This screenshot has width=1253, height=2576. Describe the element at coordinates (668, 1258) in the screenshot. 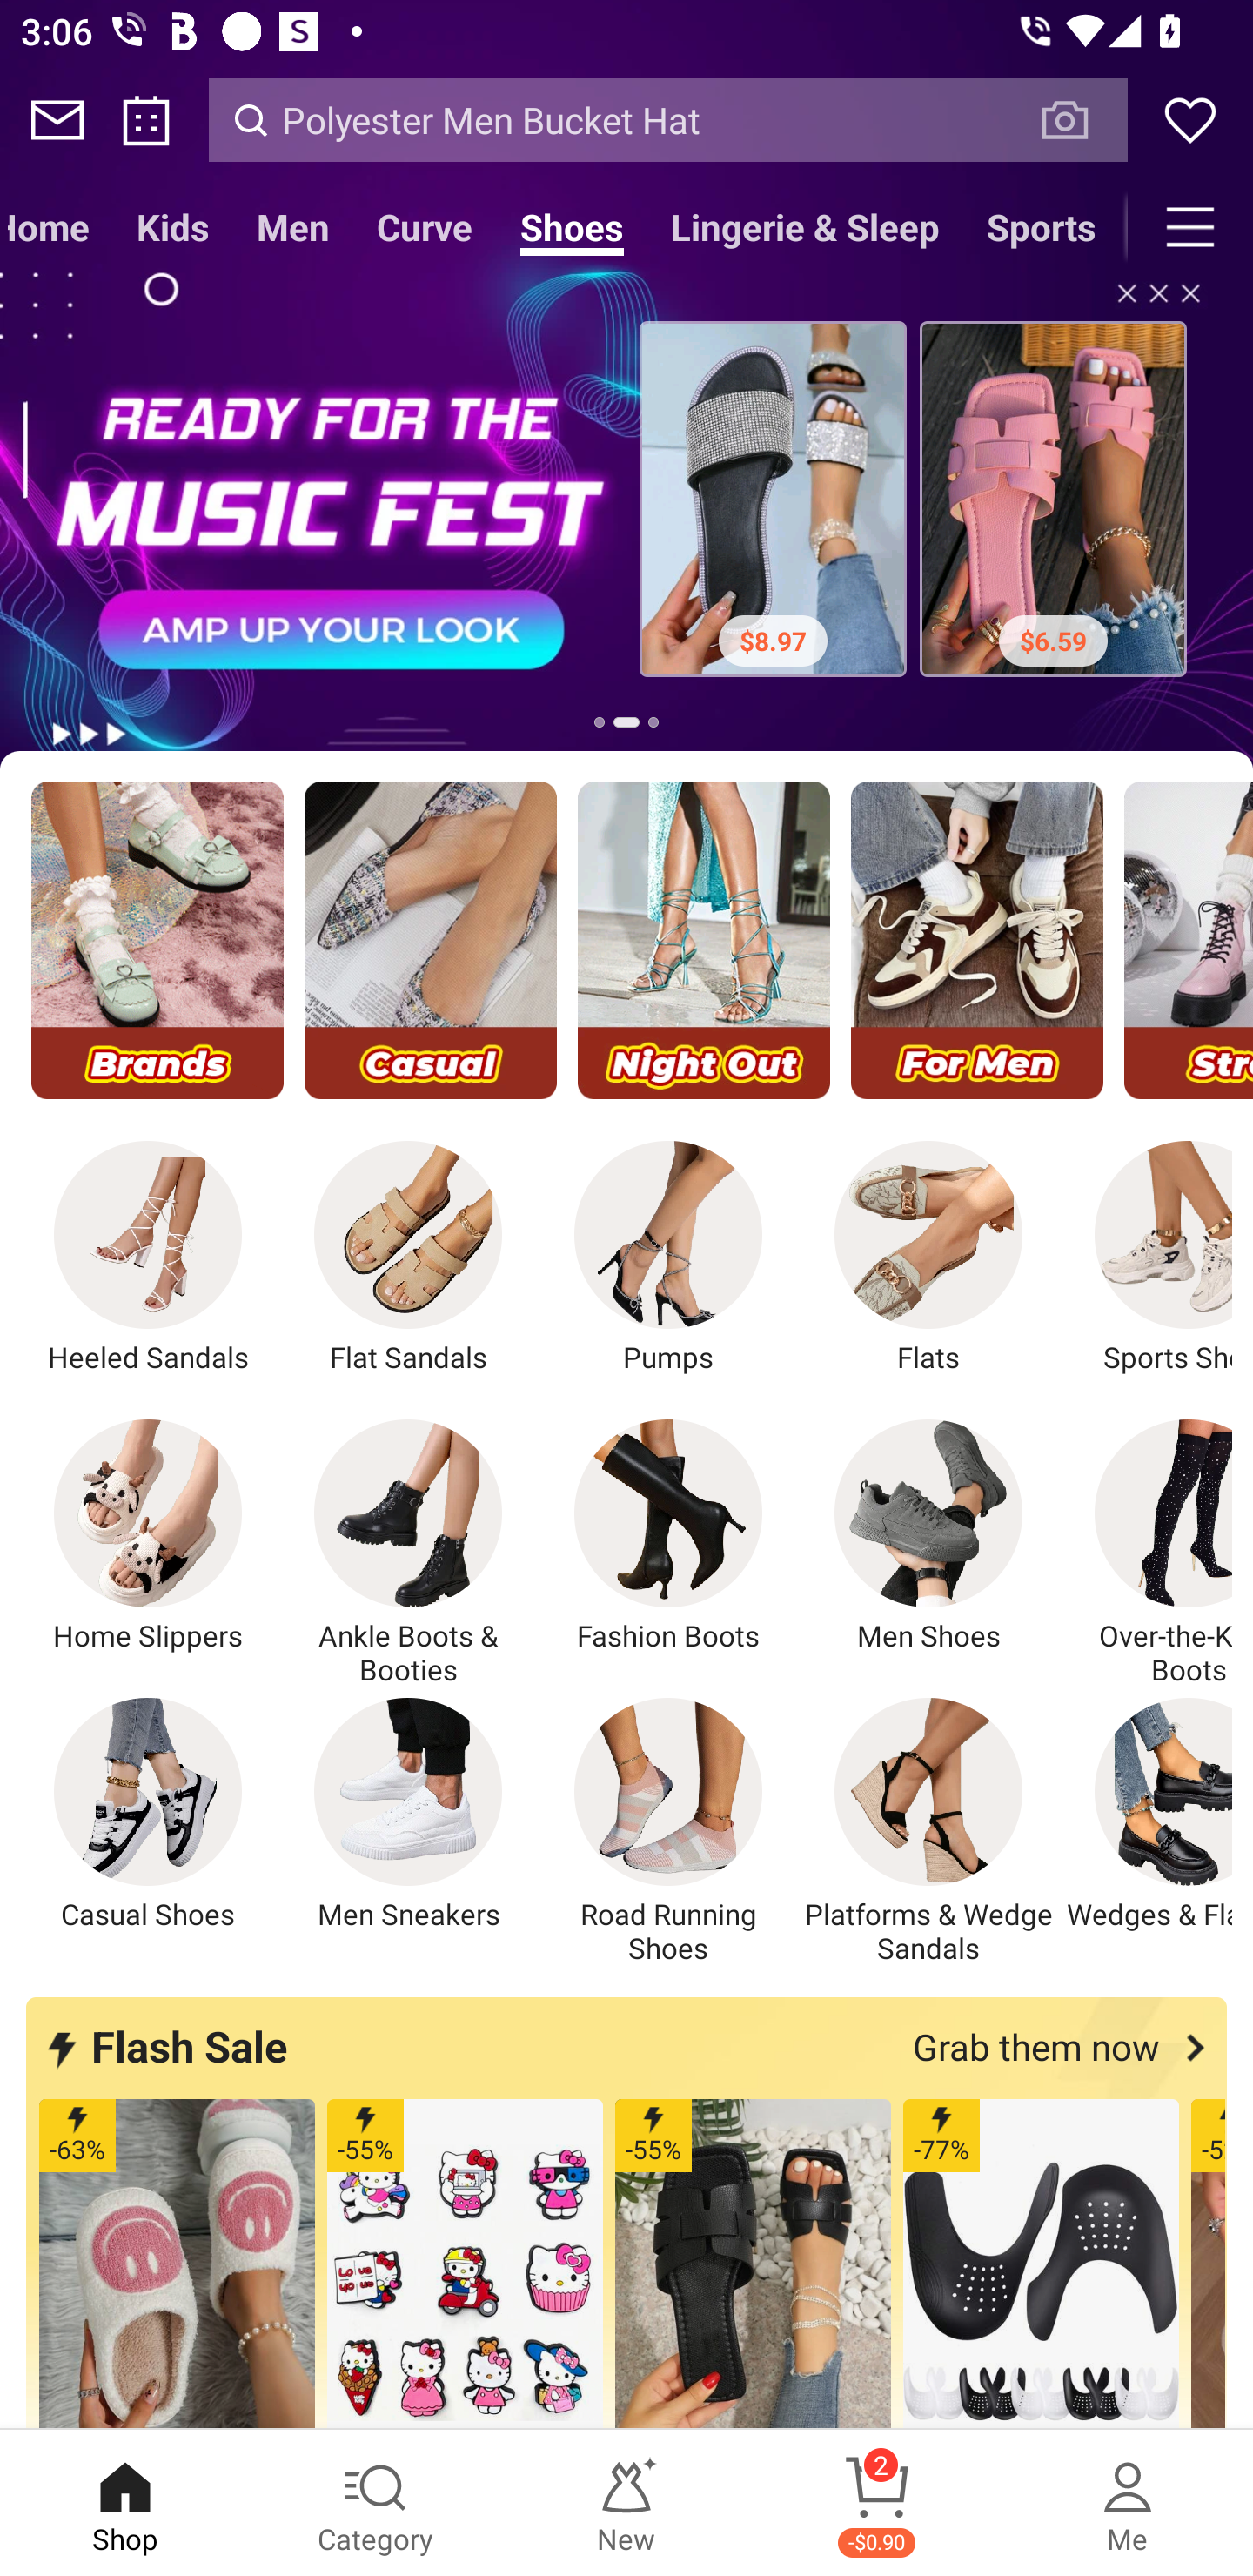

I see `Pumps` at that location.